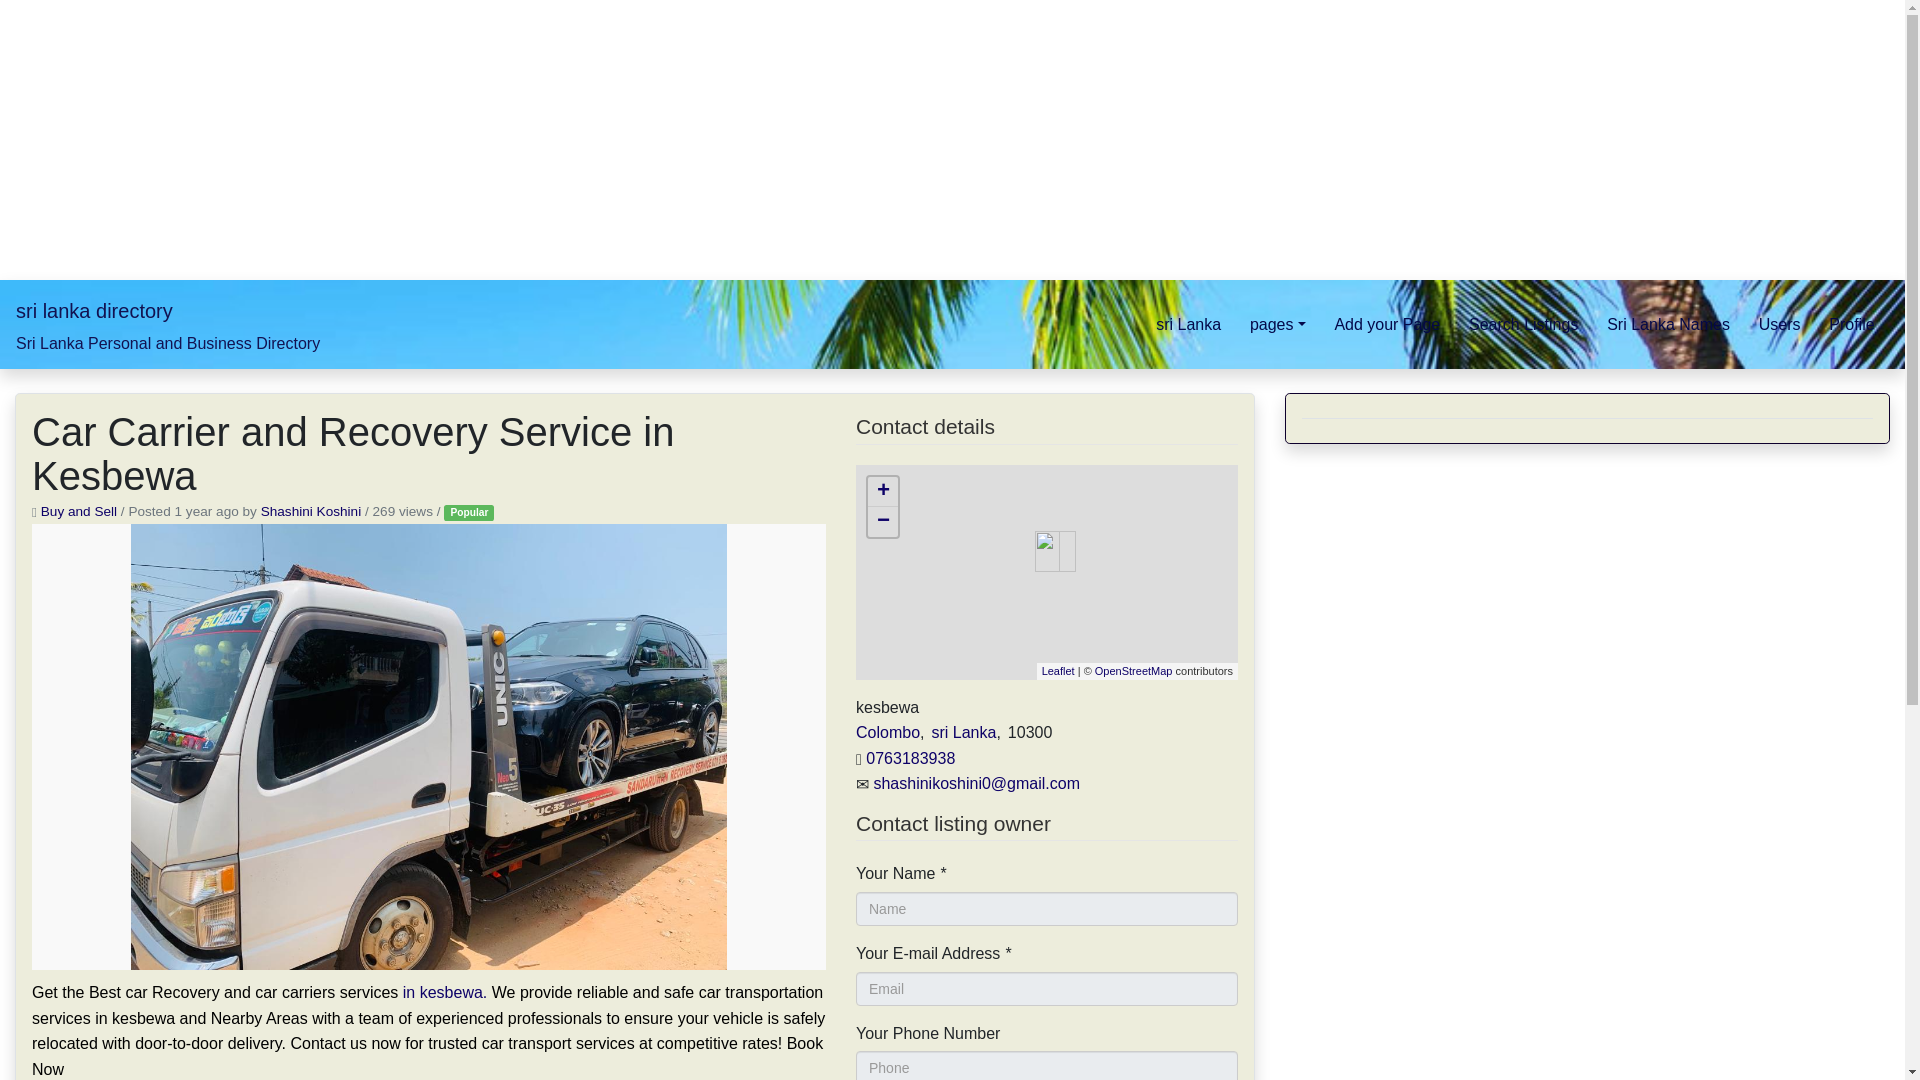 The width and height of the screenshot is (1920, 1080). Describe the element at coordinates (1669, 324) in the screenshot. I see `Sri Lanka Names` at that location.